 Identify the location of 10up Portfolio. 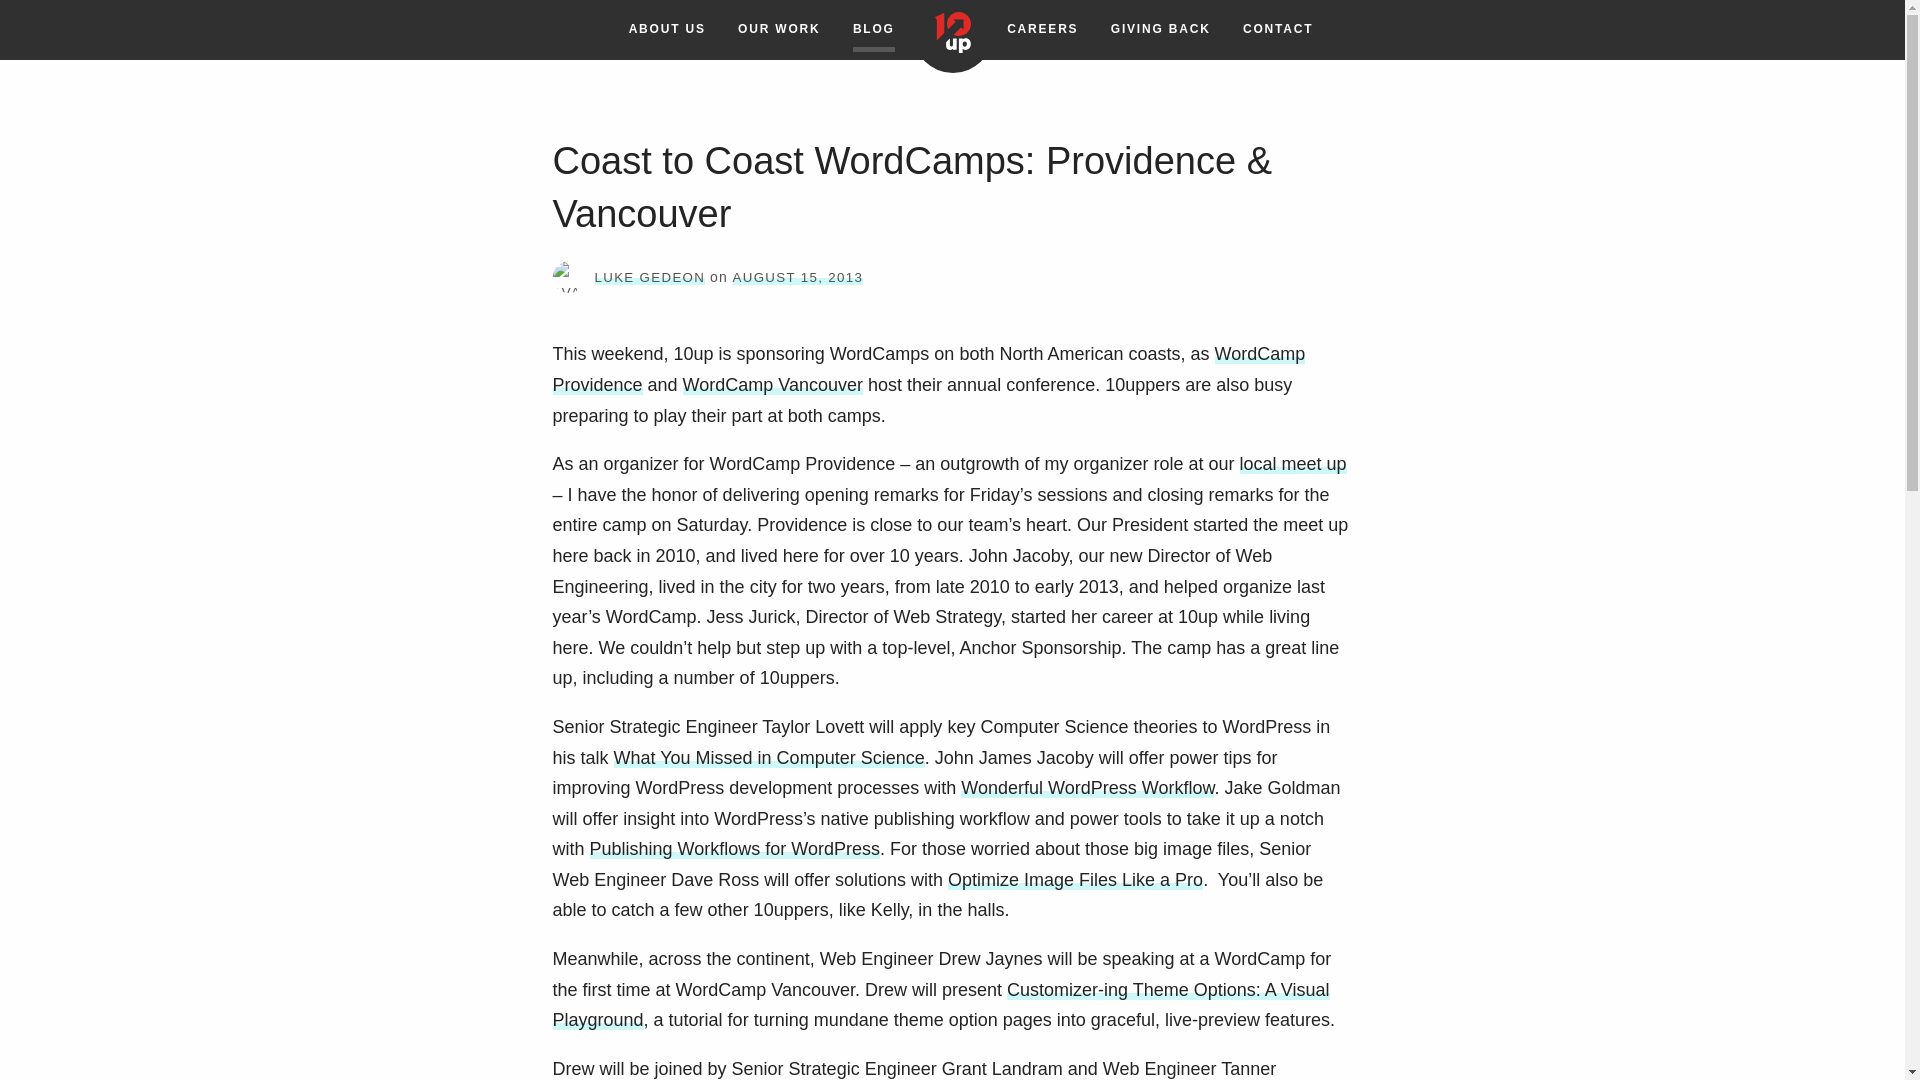
(778, 30).